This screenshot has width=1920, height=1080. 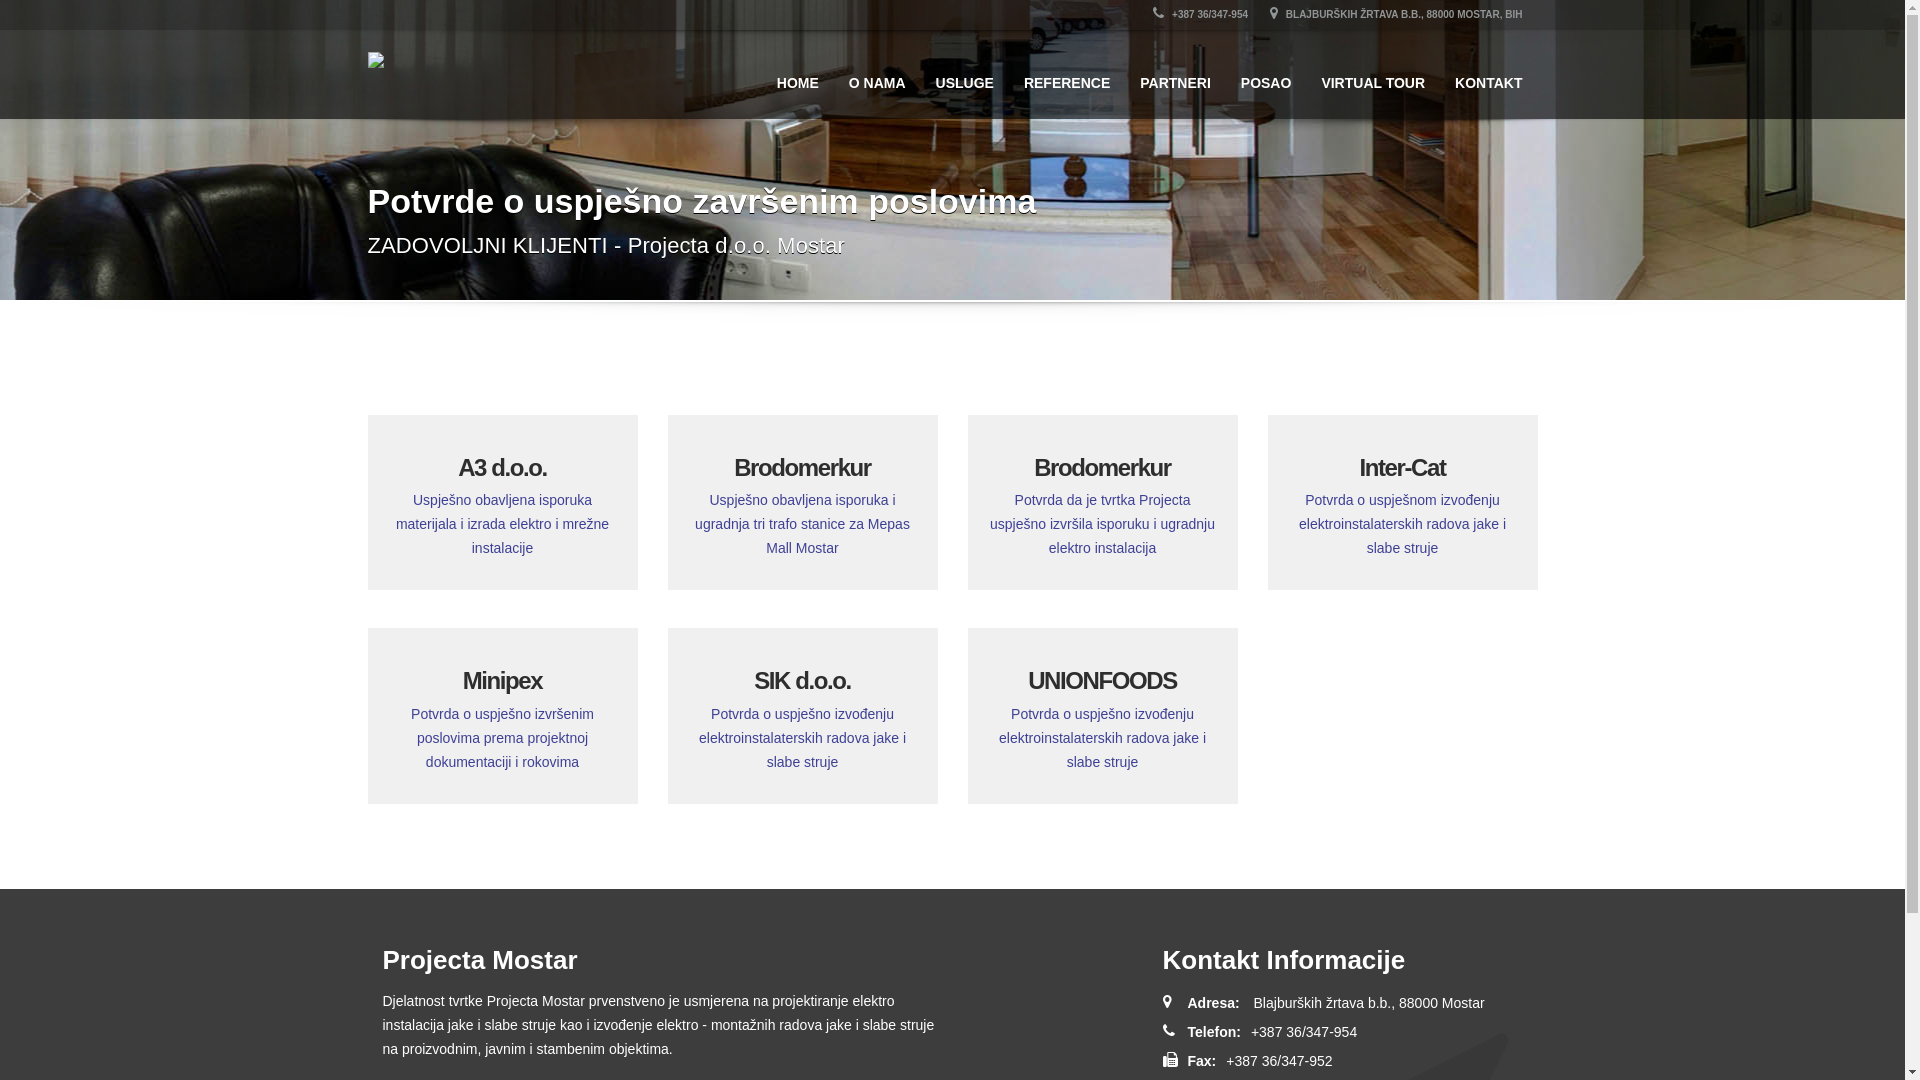 What do you see at coordinates (1488, 74) in the screenshot?
I see `KONTAKT` at bounding box center [1488, 74].